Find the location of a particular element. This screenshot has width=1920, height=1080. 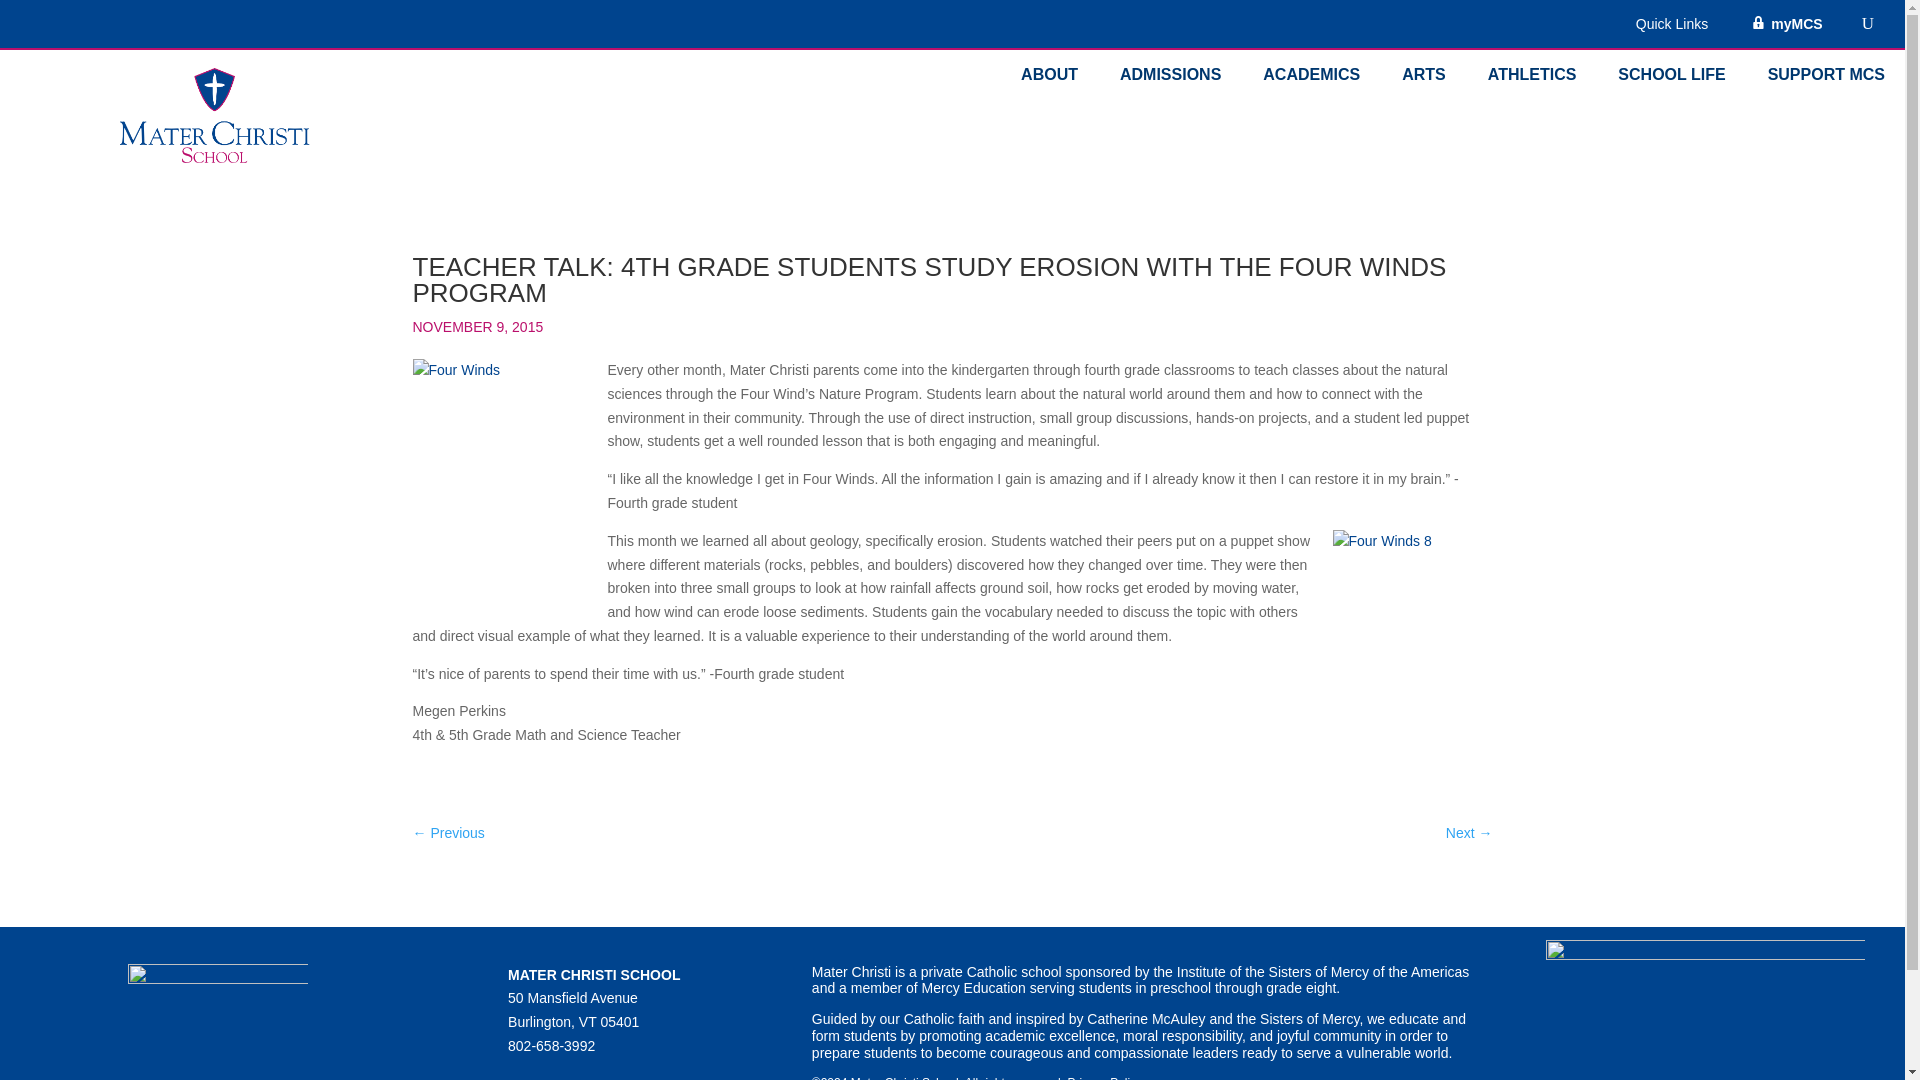

ABOUT is located at coordinates (1060, 78).